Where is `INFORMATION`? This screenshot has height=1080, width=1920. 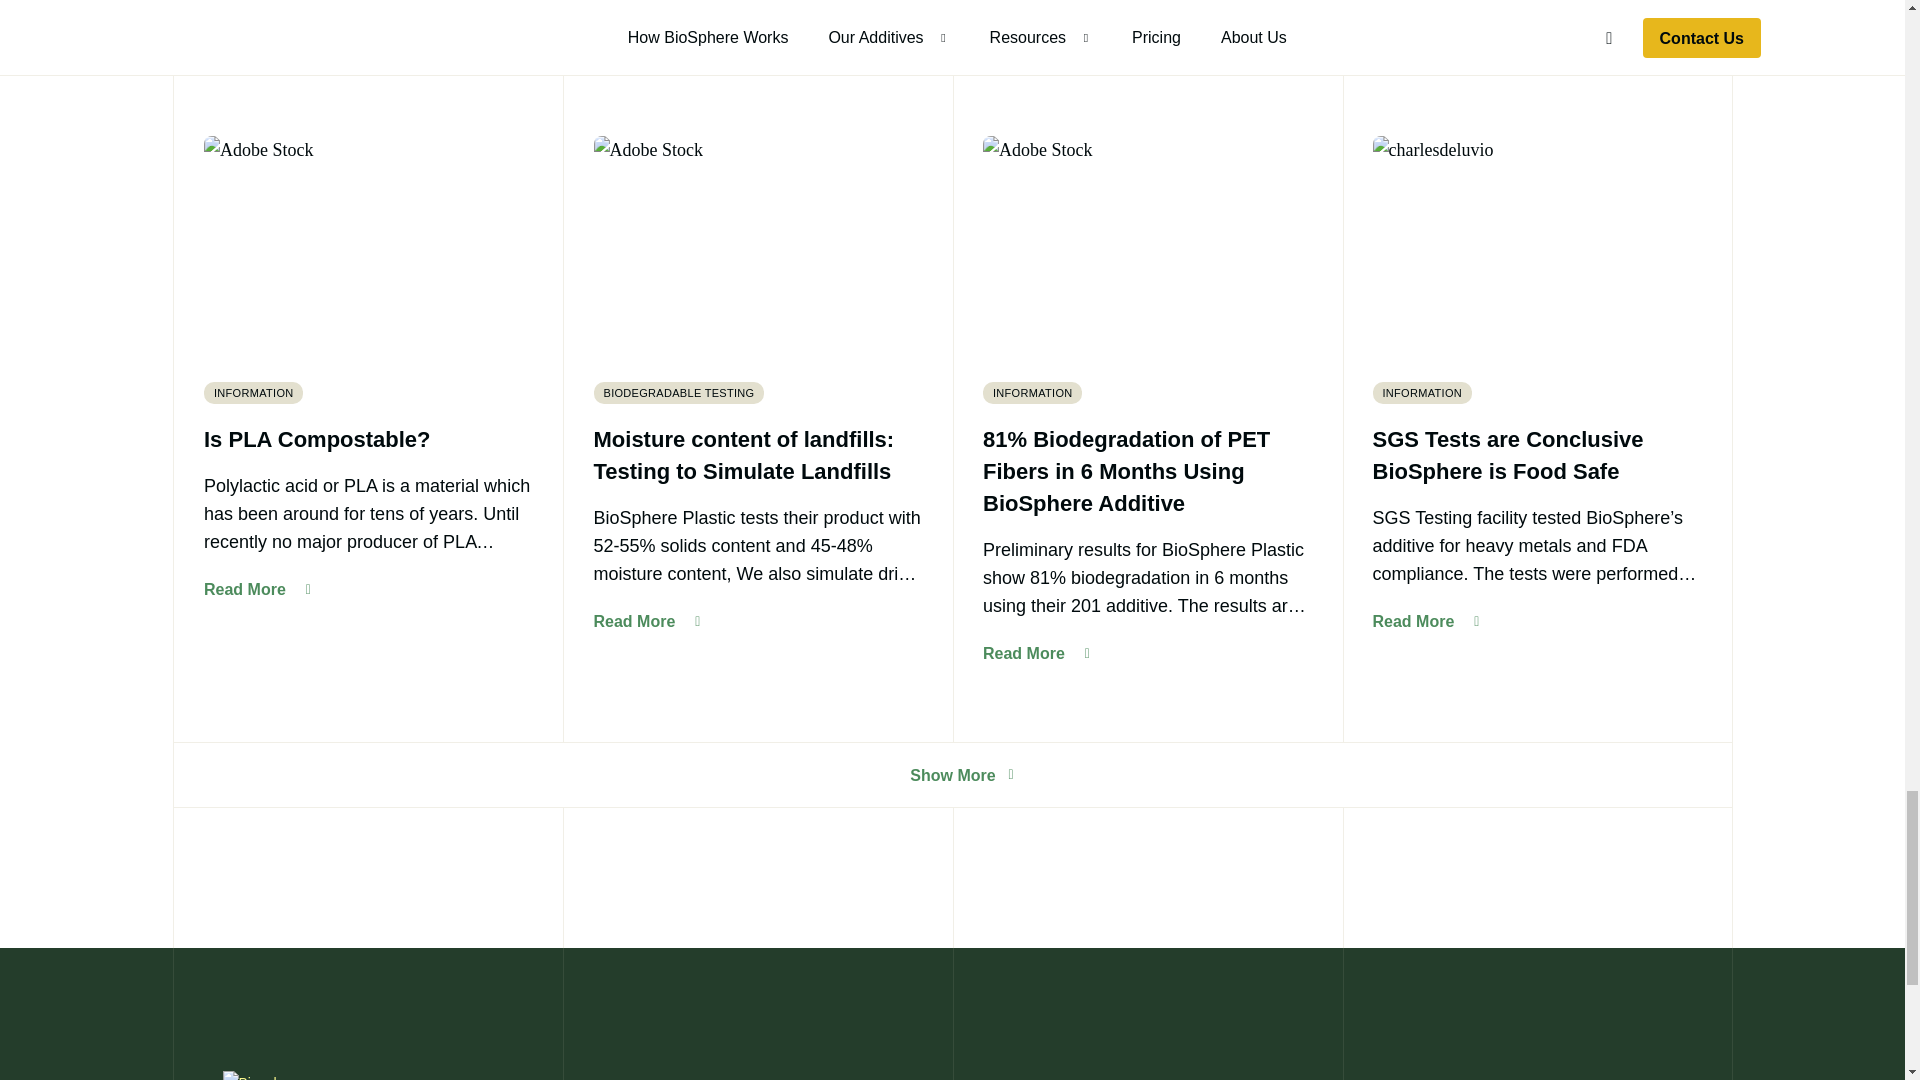 INFORMATION is located at coordinates (253, 392).